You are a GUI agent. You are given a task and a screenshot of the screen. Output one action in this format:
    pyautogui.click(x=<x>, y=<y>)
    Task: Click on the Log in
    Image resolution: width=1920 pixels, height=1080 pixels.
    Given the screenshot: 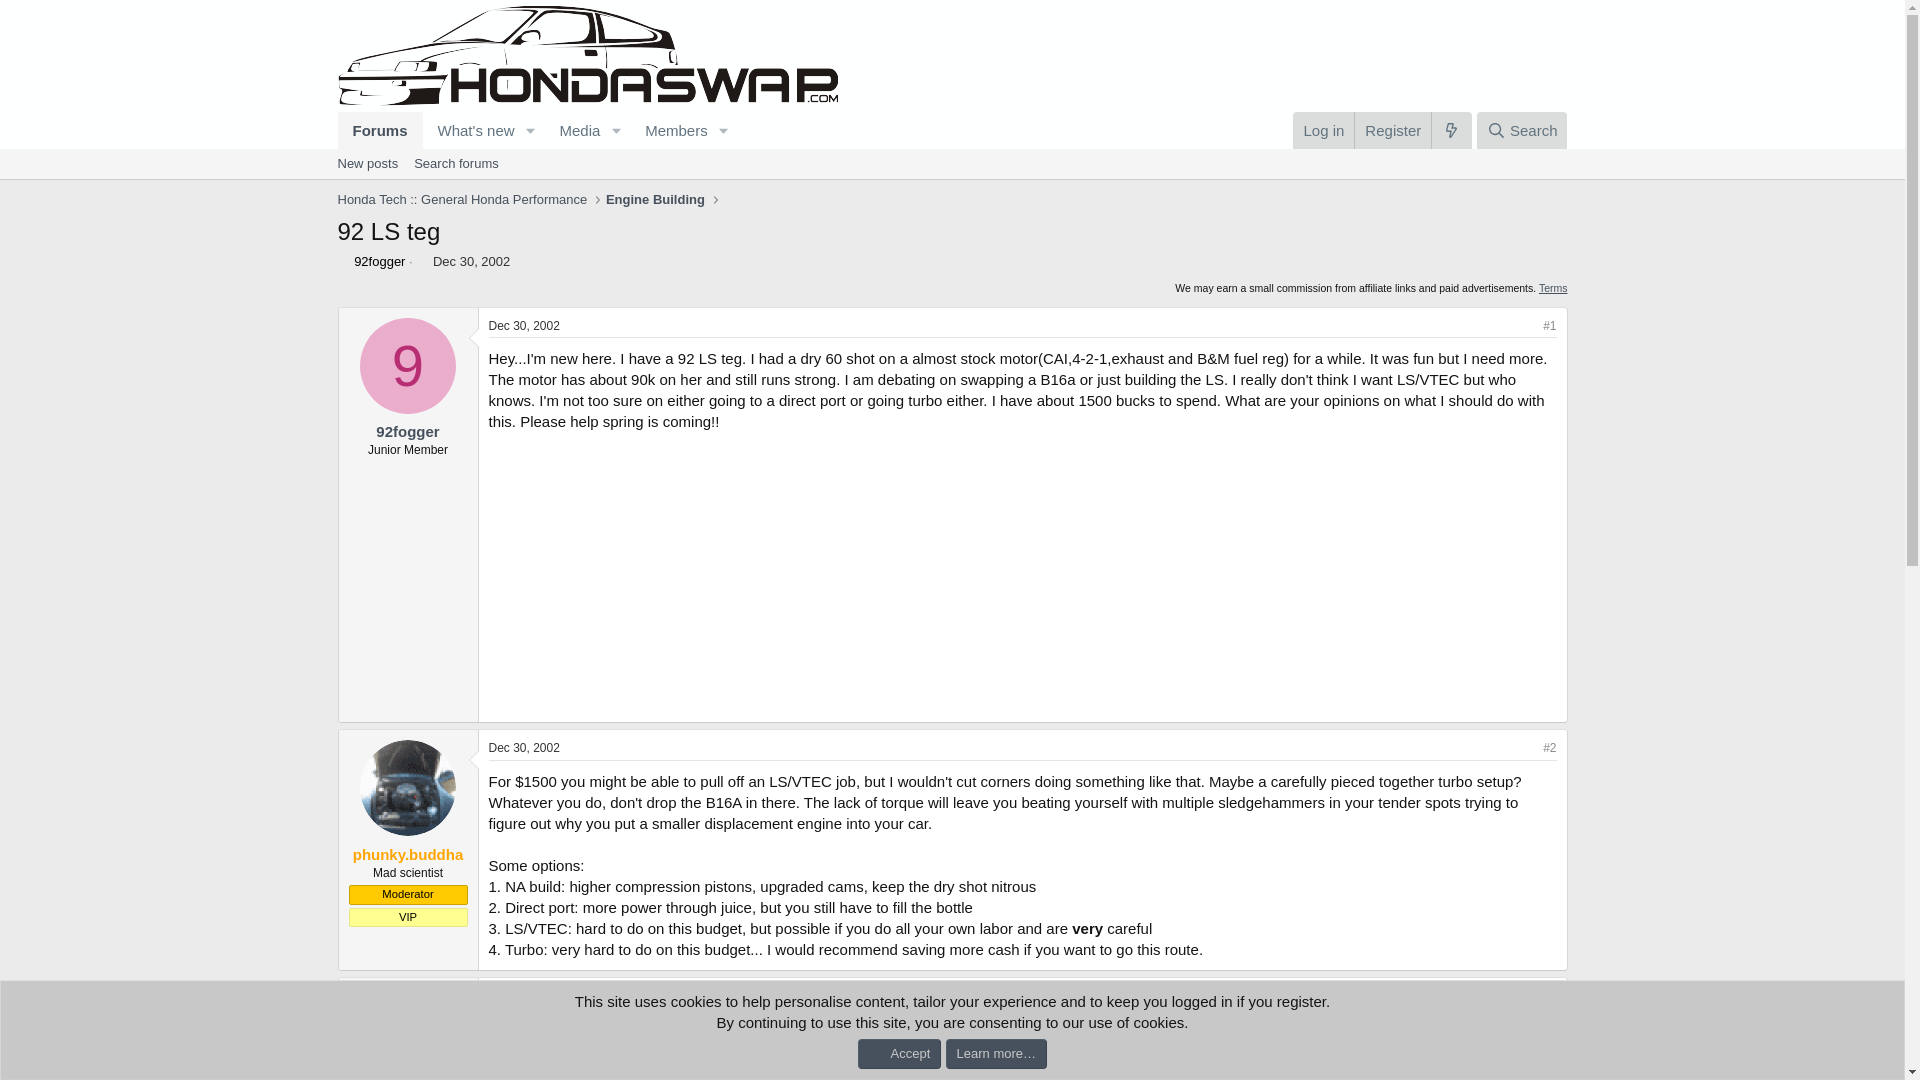 What is the action you would take?
    pyautogui.click(x=1322, y=130)
    